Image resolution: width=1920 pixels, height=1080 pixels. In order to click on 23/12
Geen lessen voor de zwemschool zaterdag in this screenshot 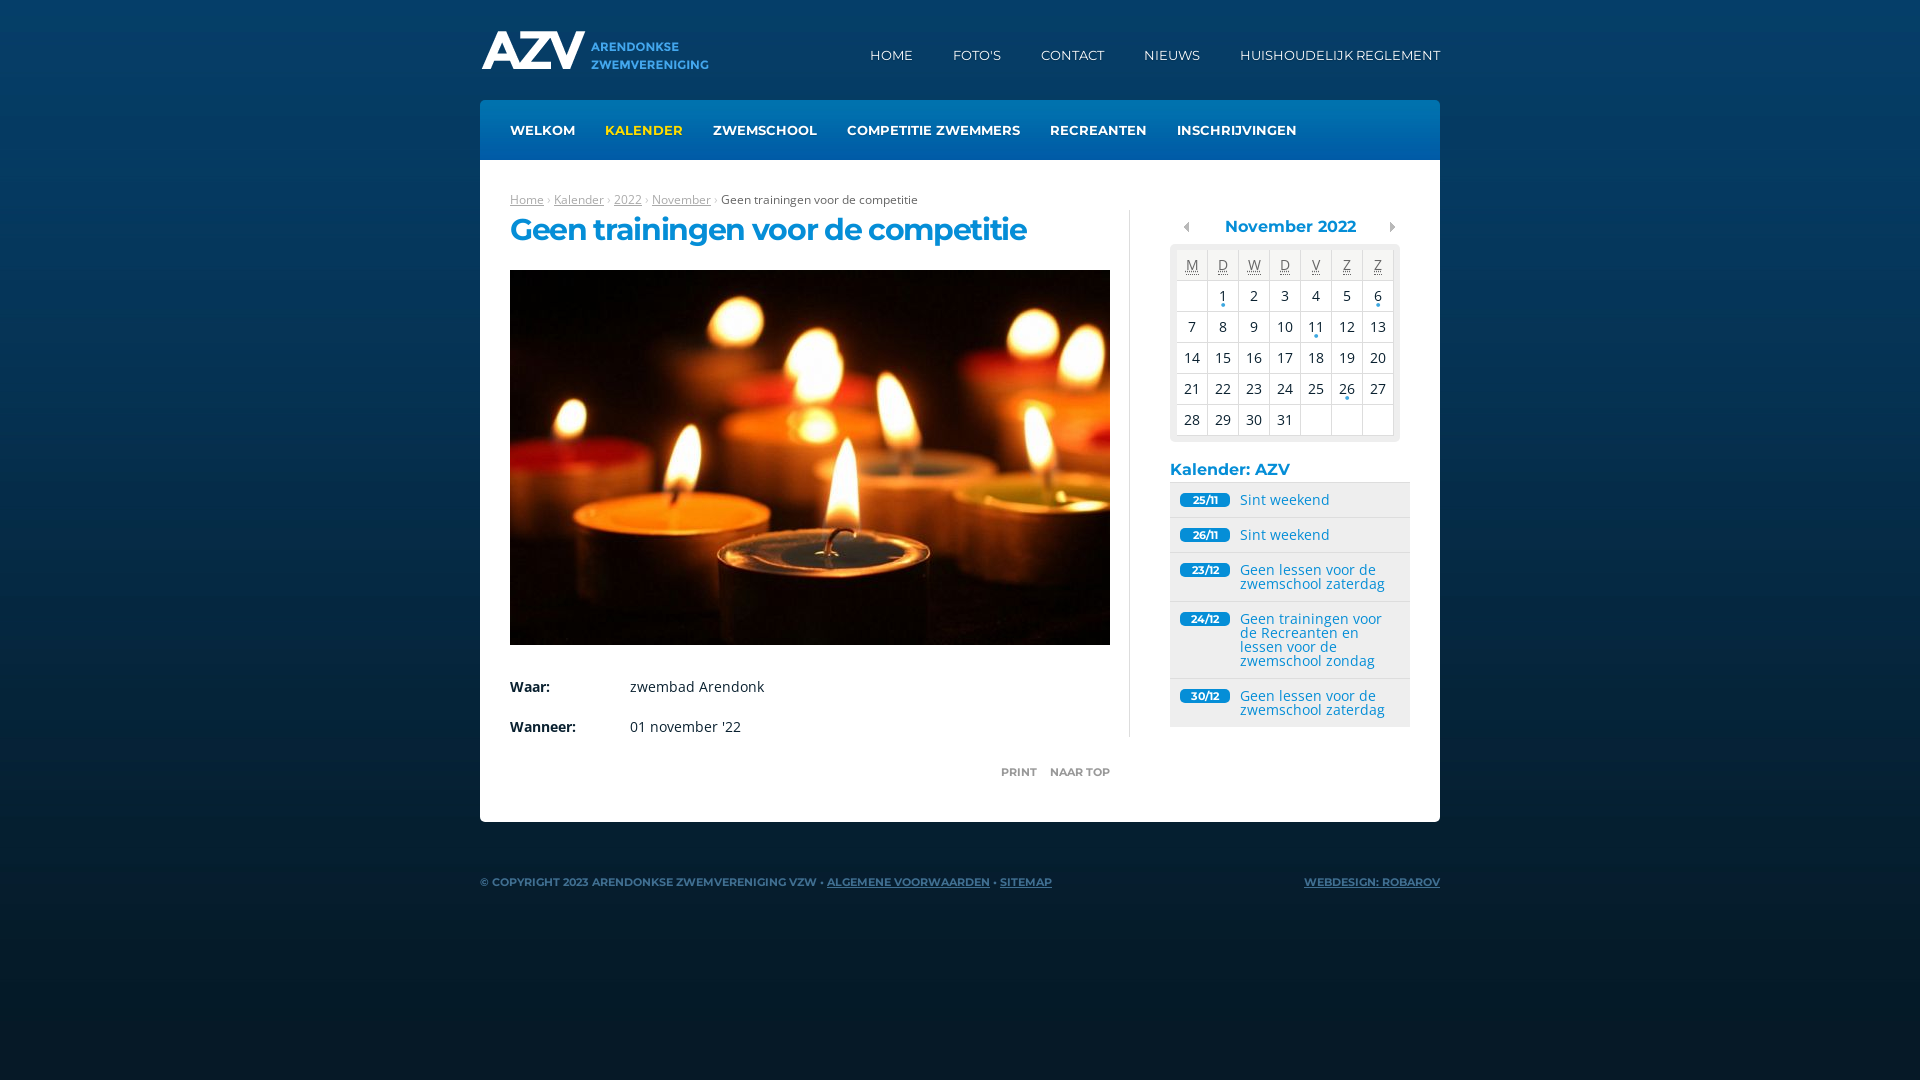, I will do `click(1285, 577)`.